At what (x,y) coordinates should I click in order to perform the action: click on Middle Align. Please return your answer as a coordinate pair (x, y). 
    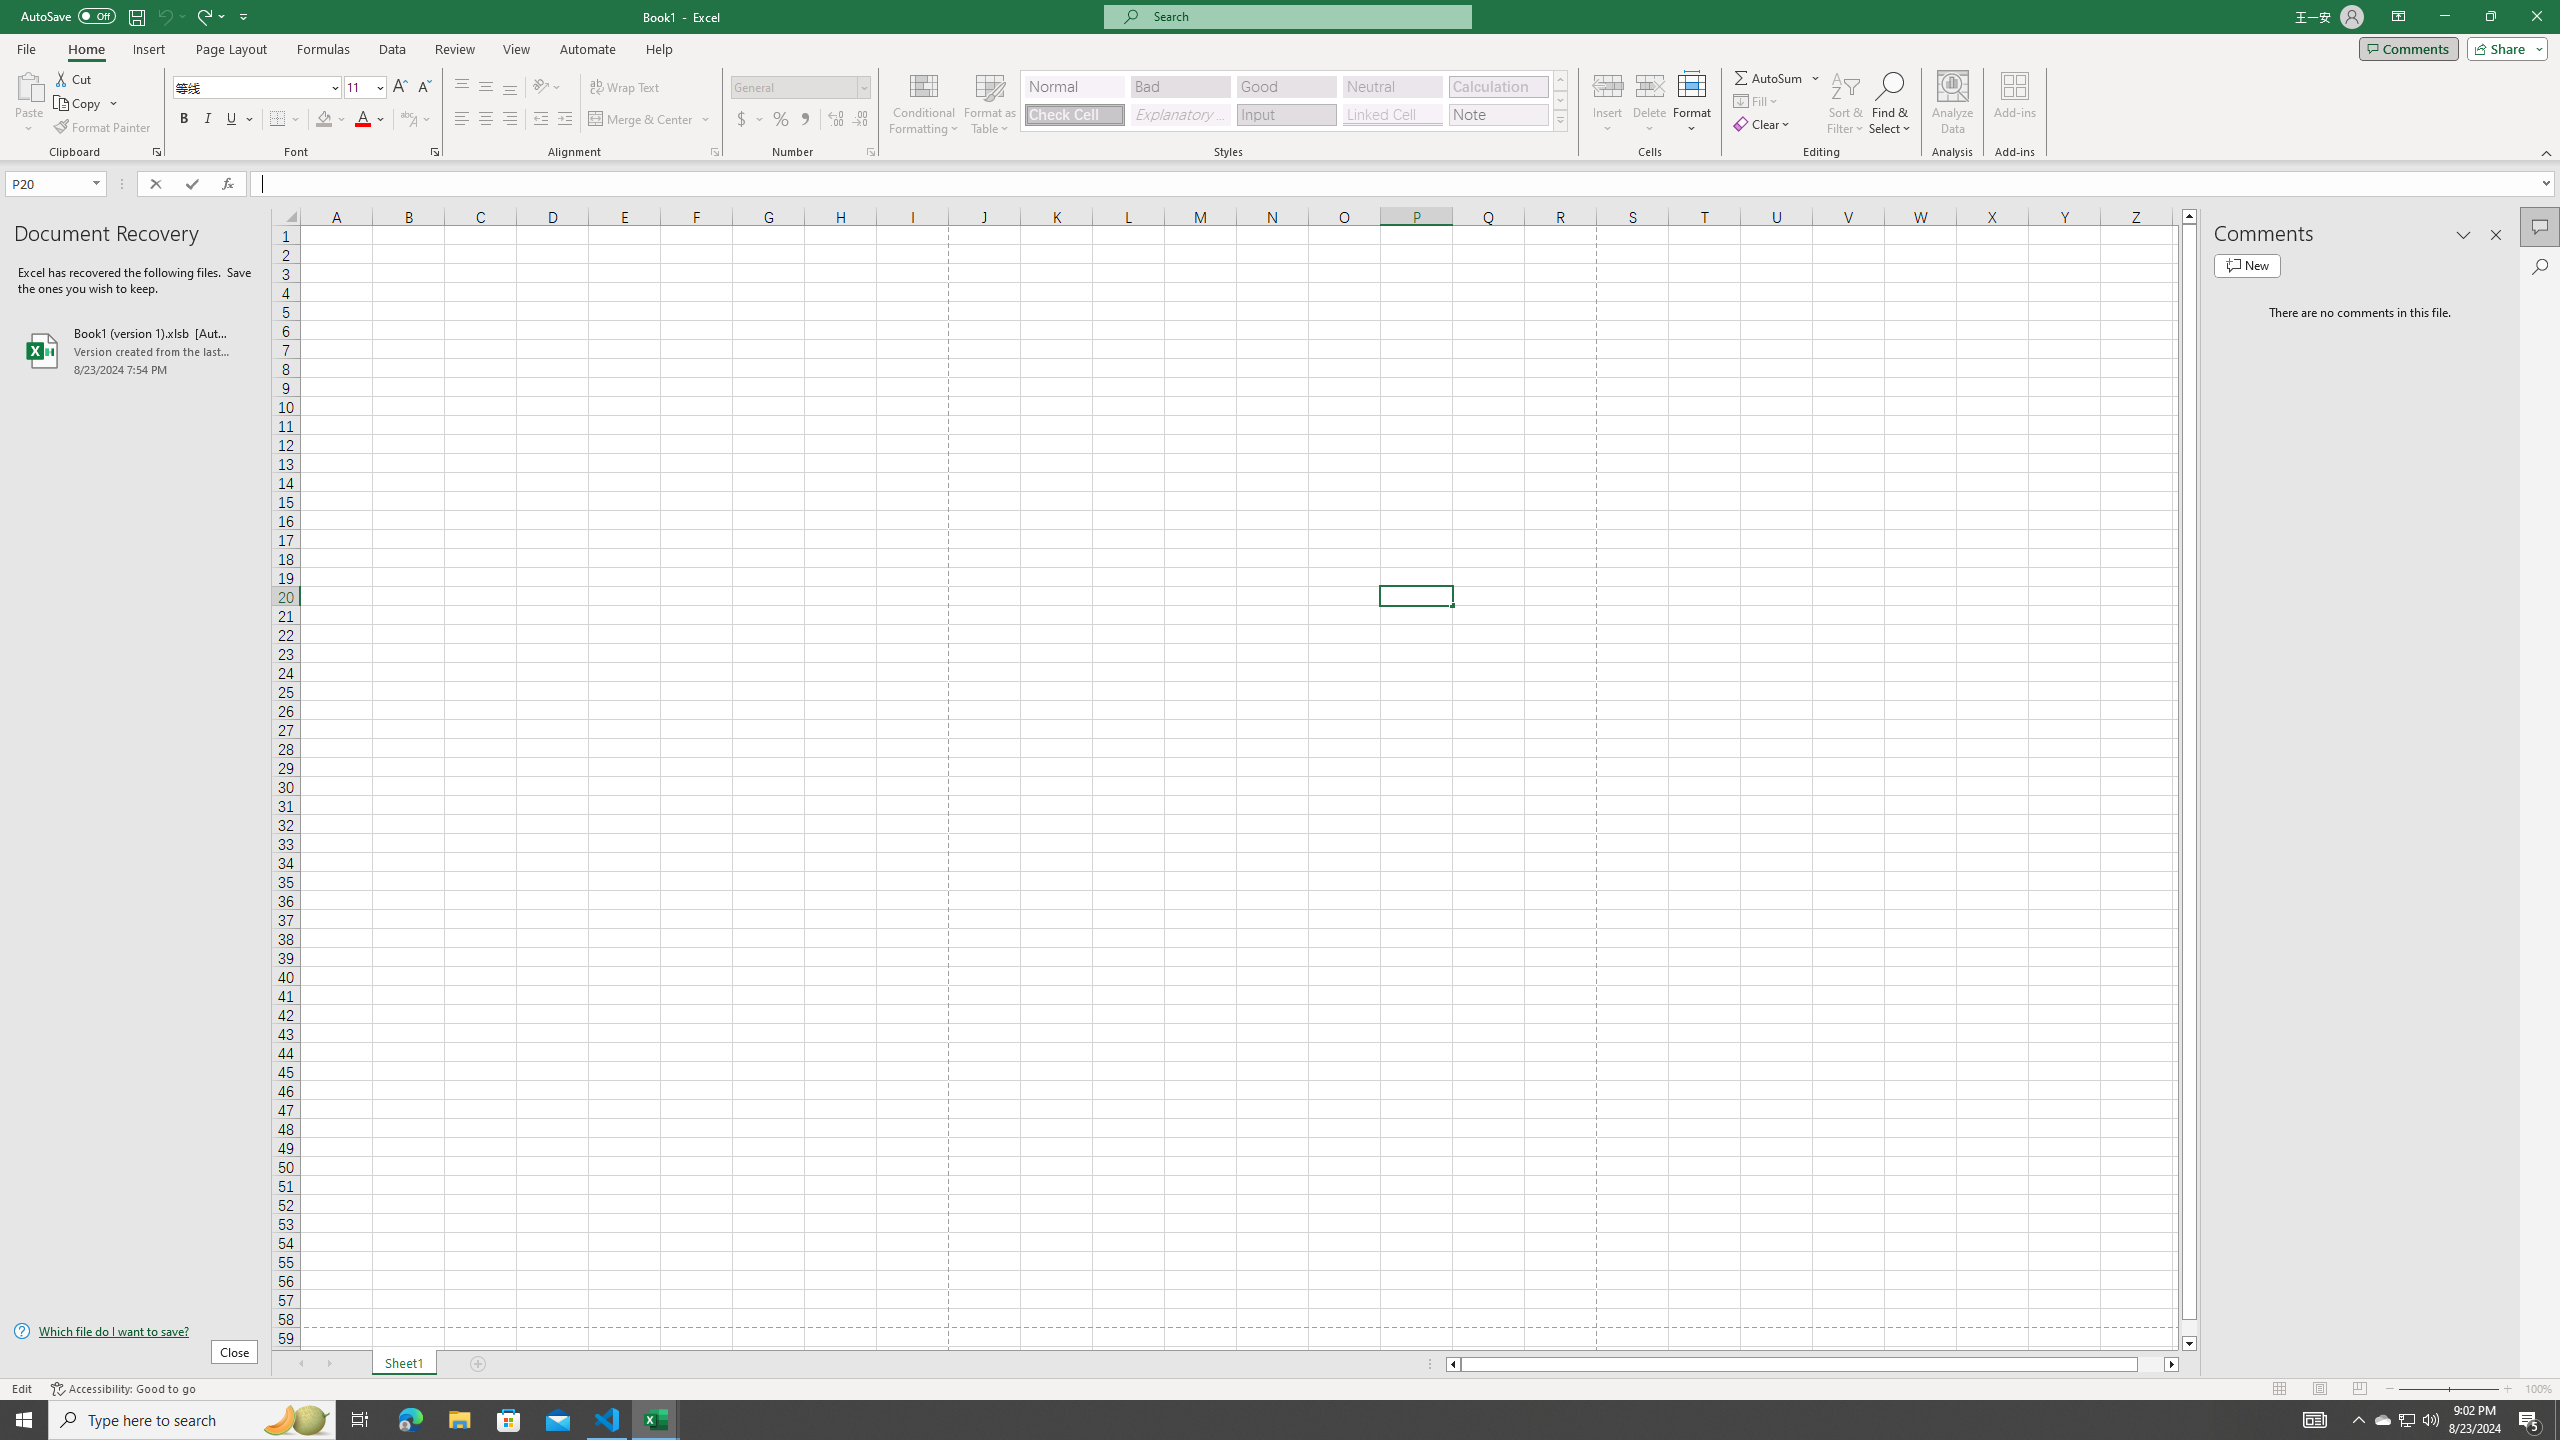
    Looking at the image, I should click on (486, 88).